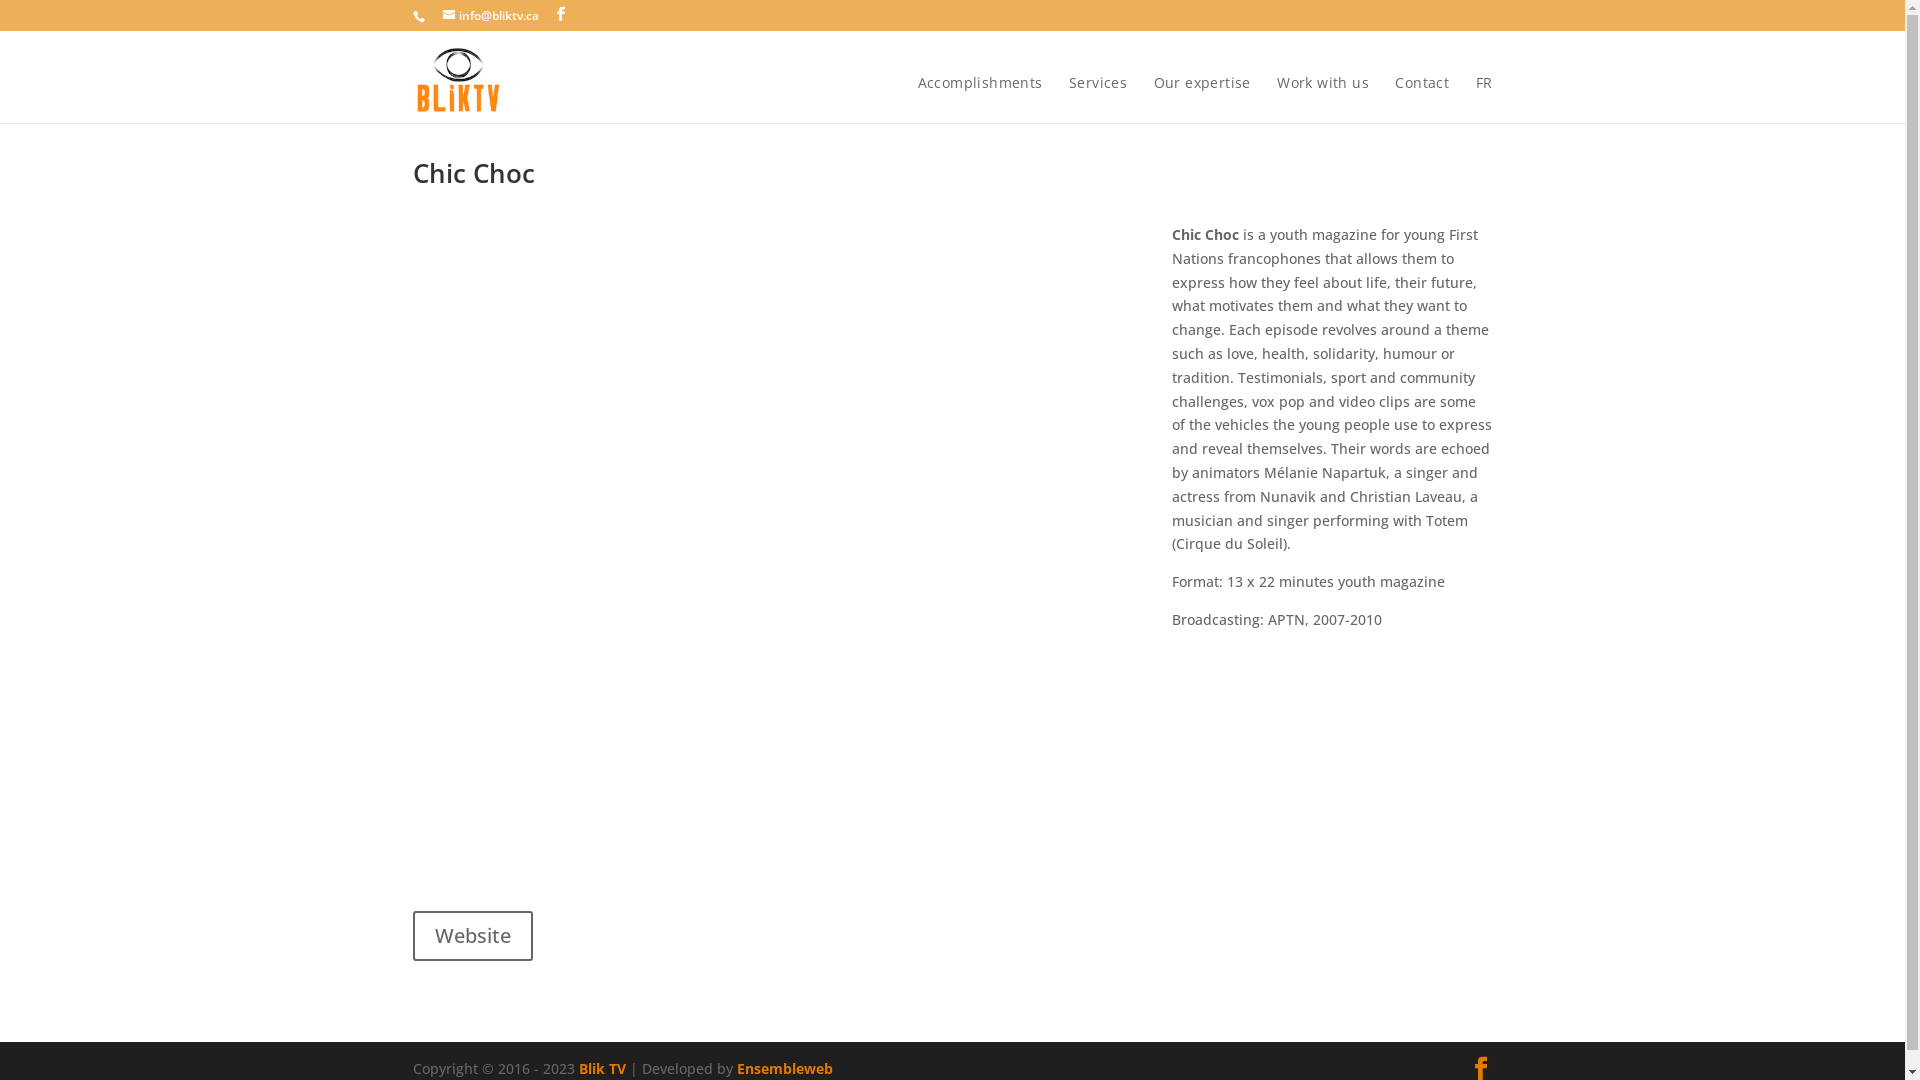 This screenshot has height=1080, width=1920. Describe the element at coordinates (980, 100) in the screenshot. I see `Accomplishments` at that location.